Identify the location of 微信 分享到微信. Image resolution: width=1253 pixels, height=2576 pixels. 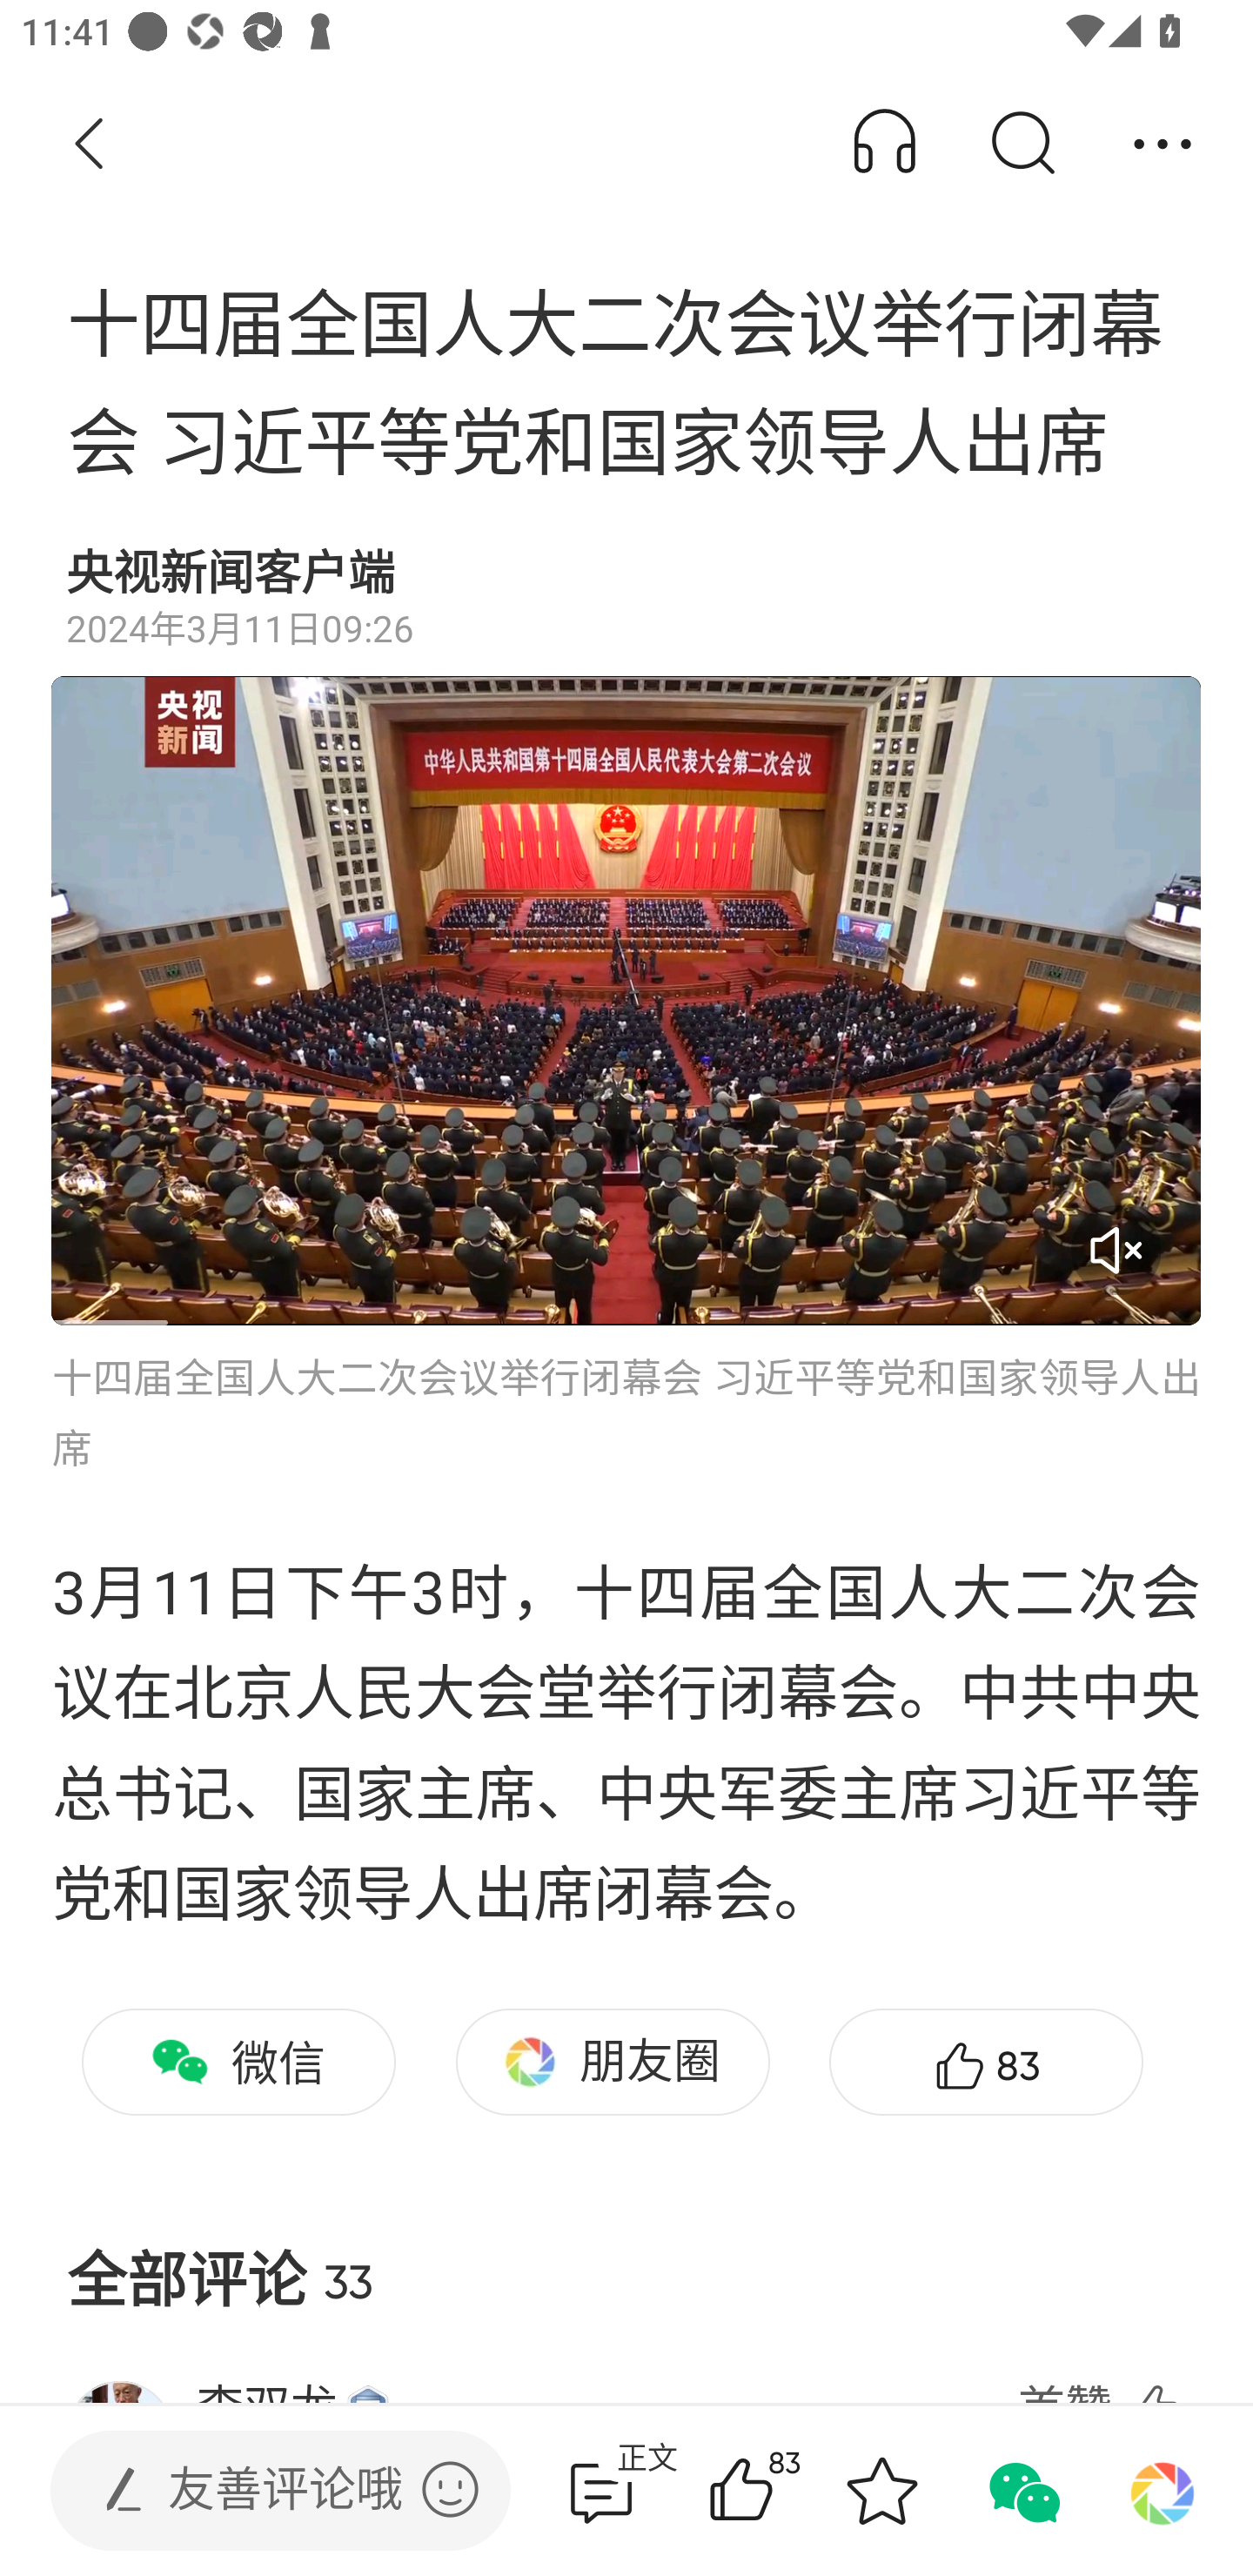
(238, 2062).